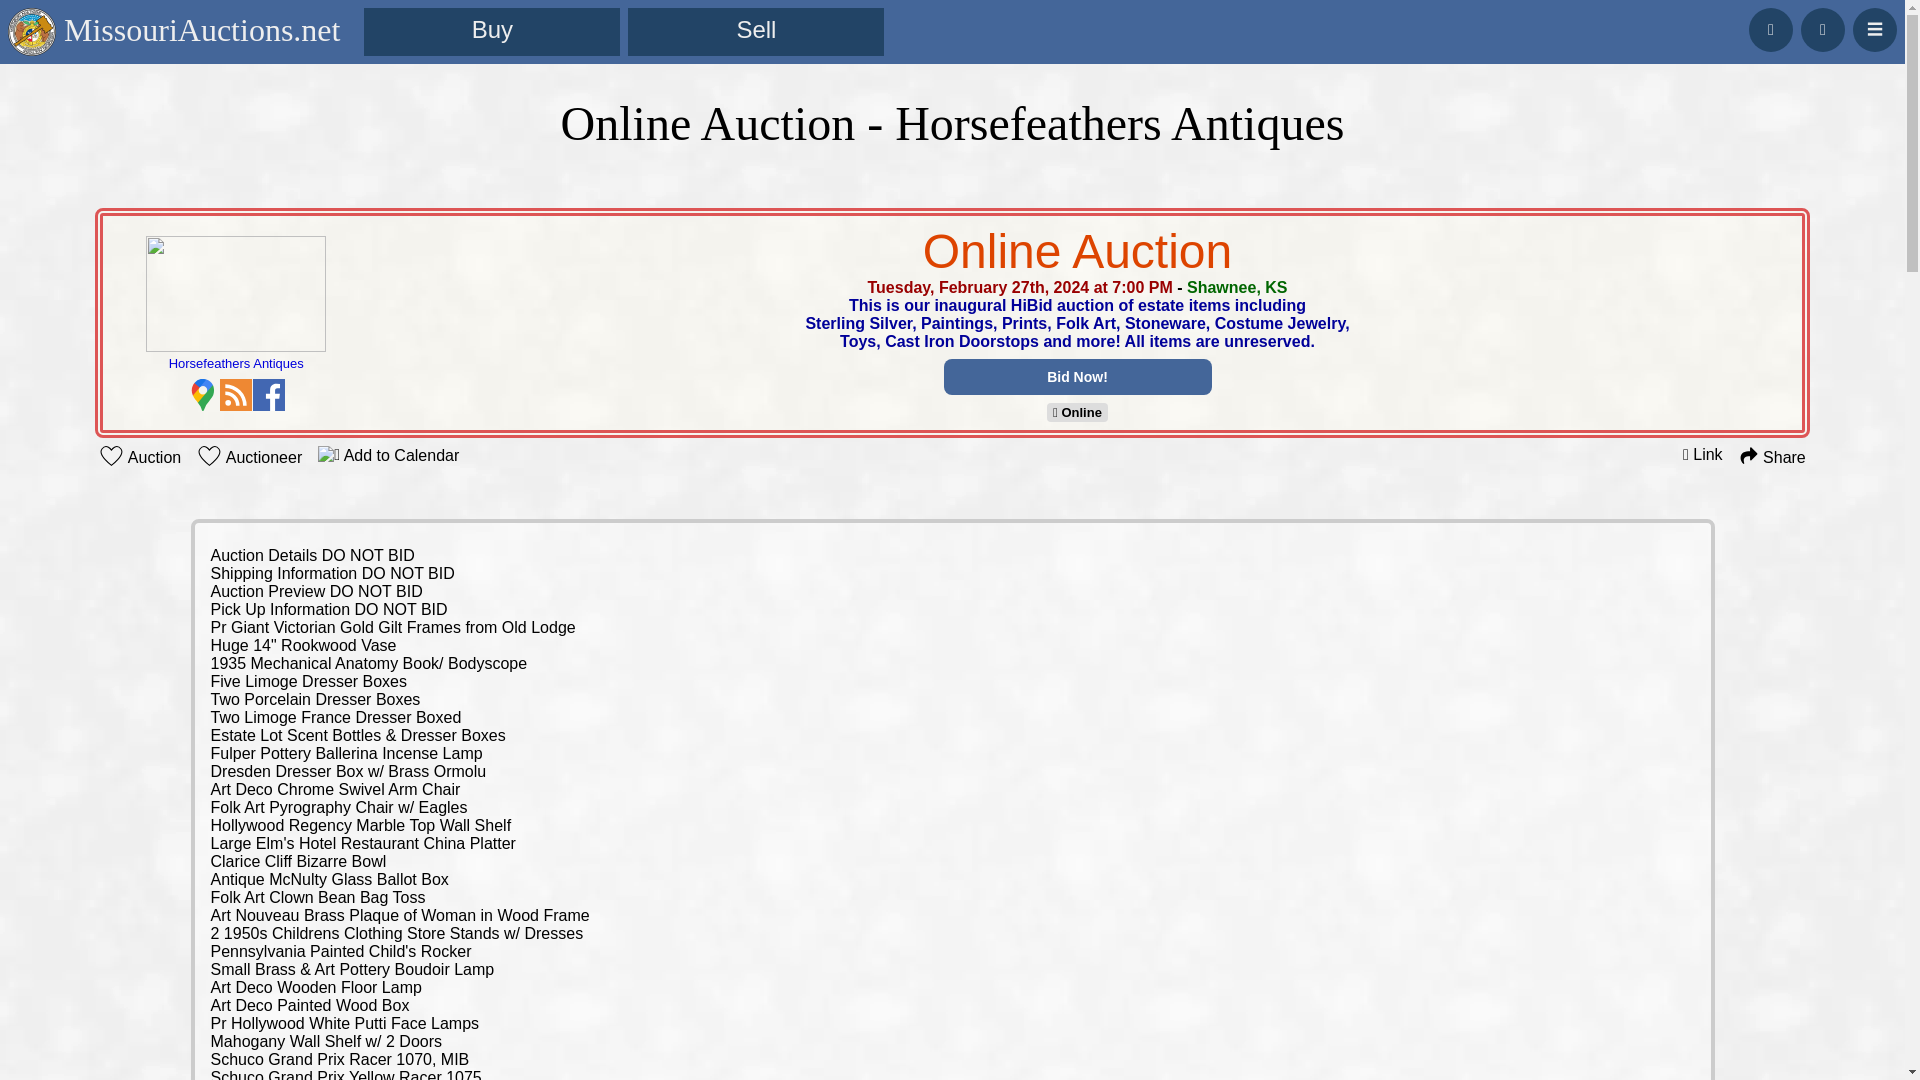  I want to click on View full menu, so click(1874, 29).